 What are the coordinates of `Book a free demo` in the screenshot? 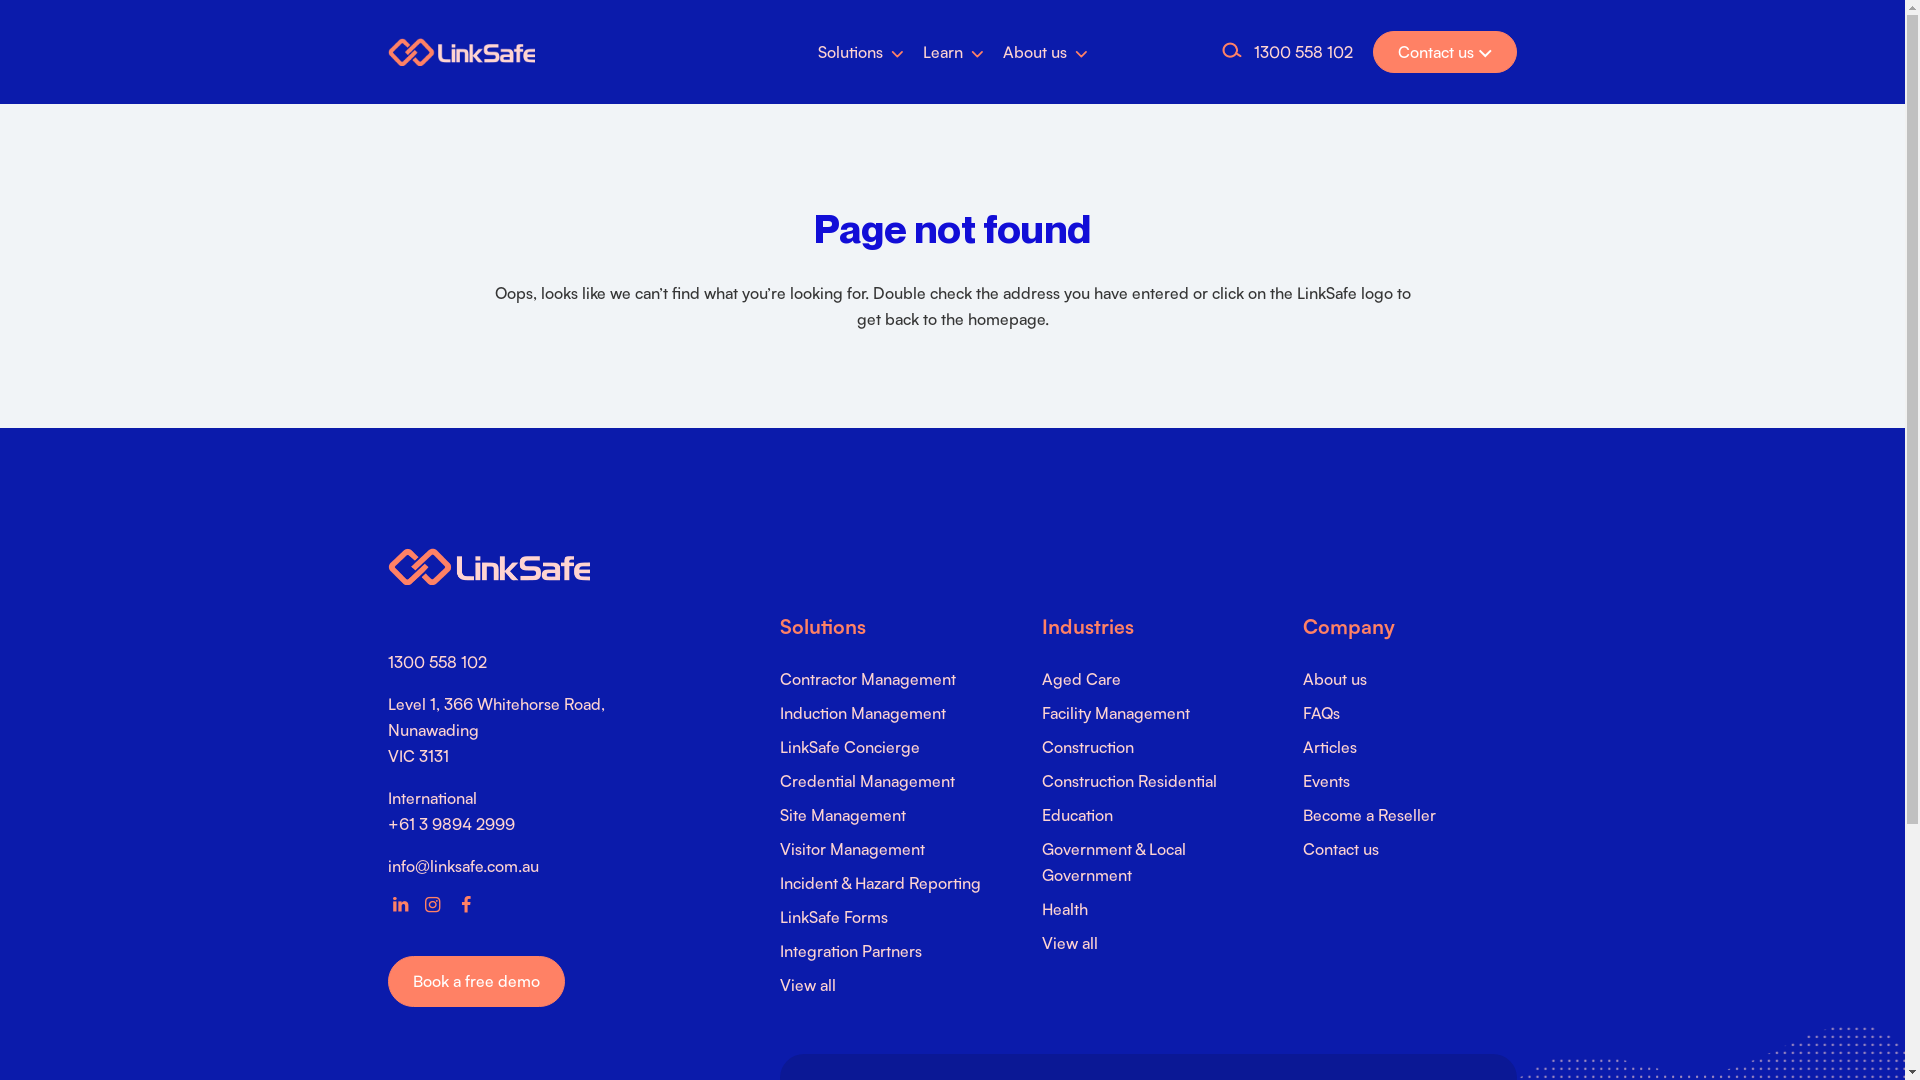 It's located at (476, 981).